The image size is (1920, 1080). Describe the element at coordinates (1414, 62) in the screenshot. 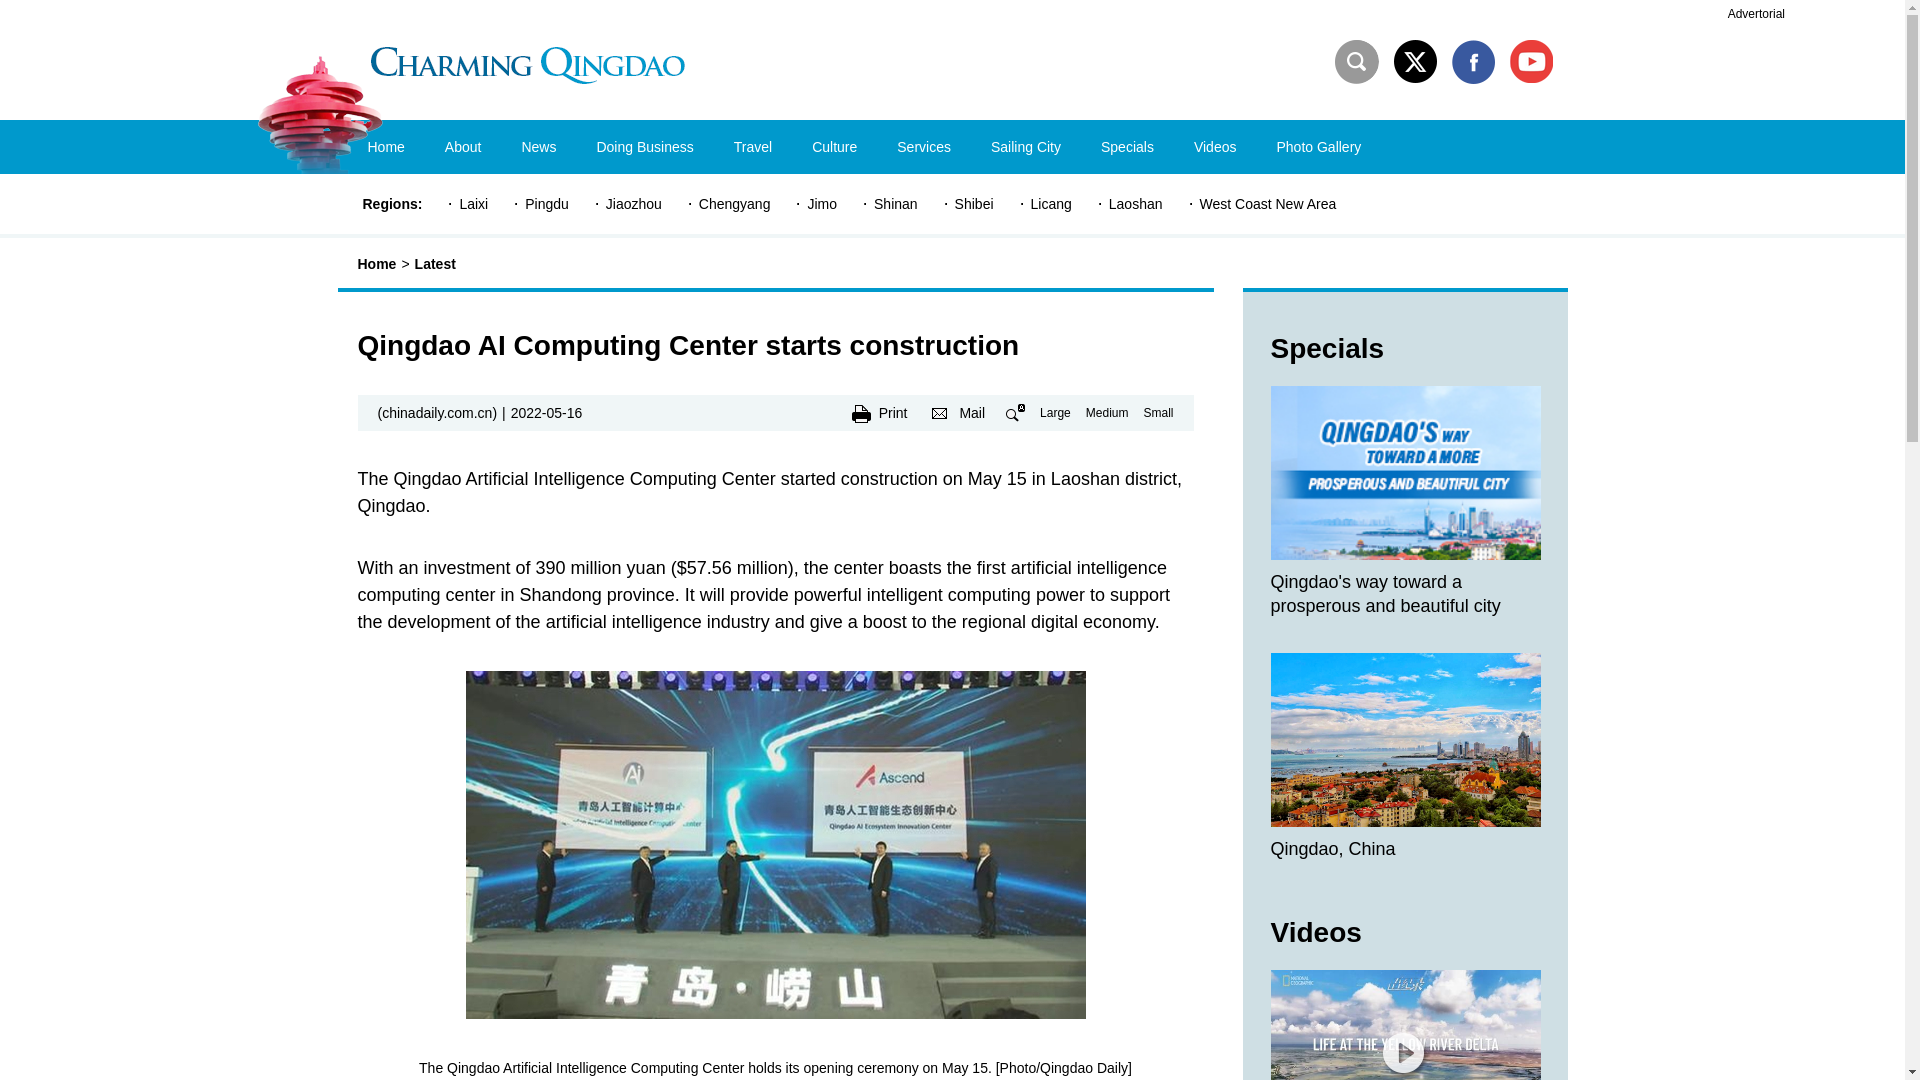

I see `1` at that location.